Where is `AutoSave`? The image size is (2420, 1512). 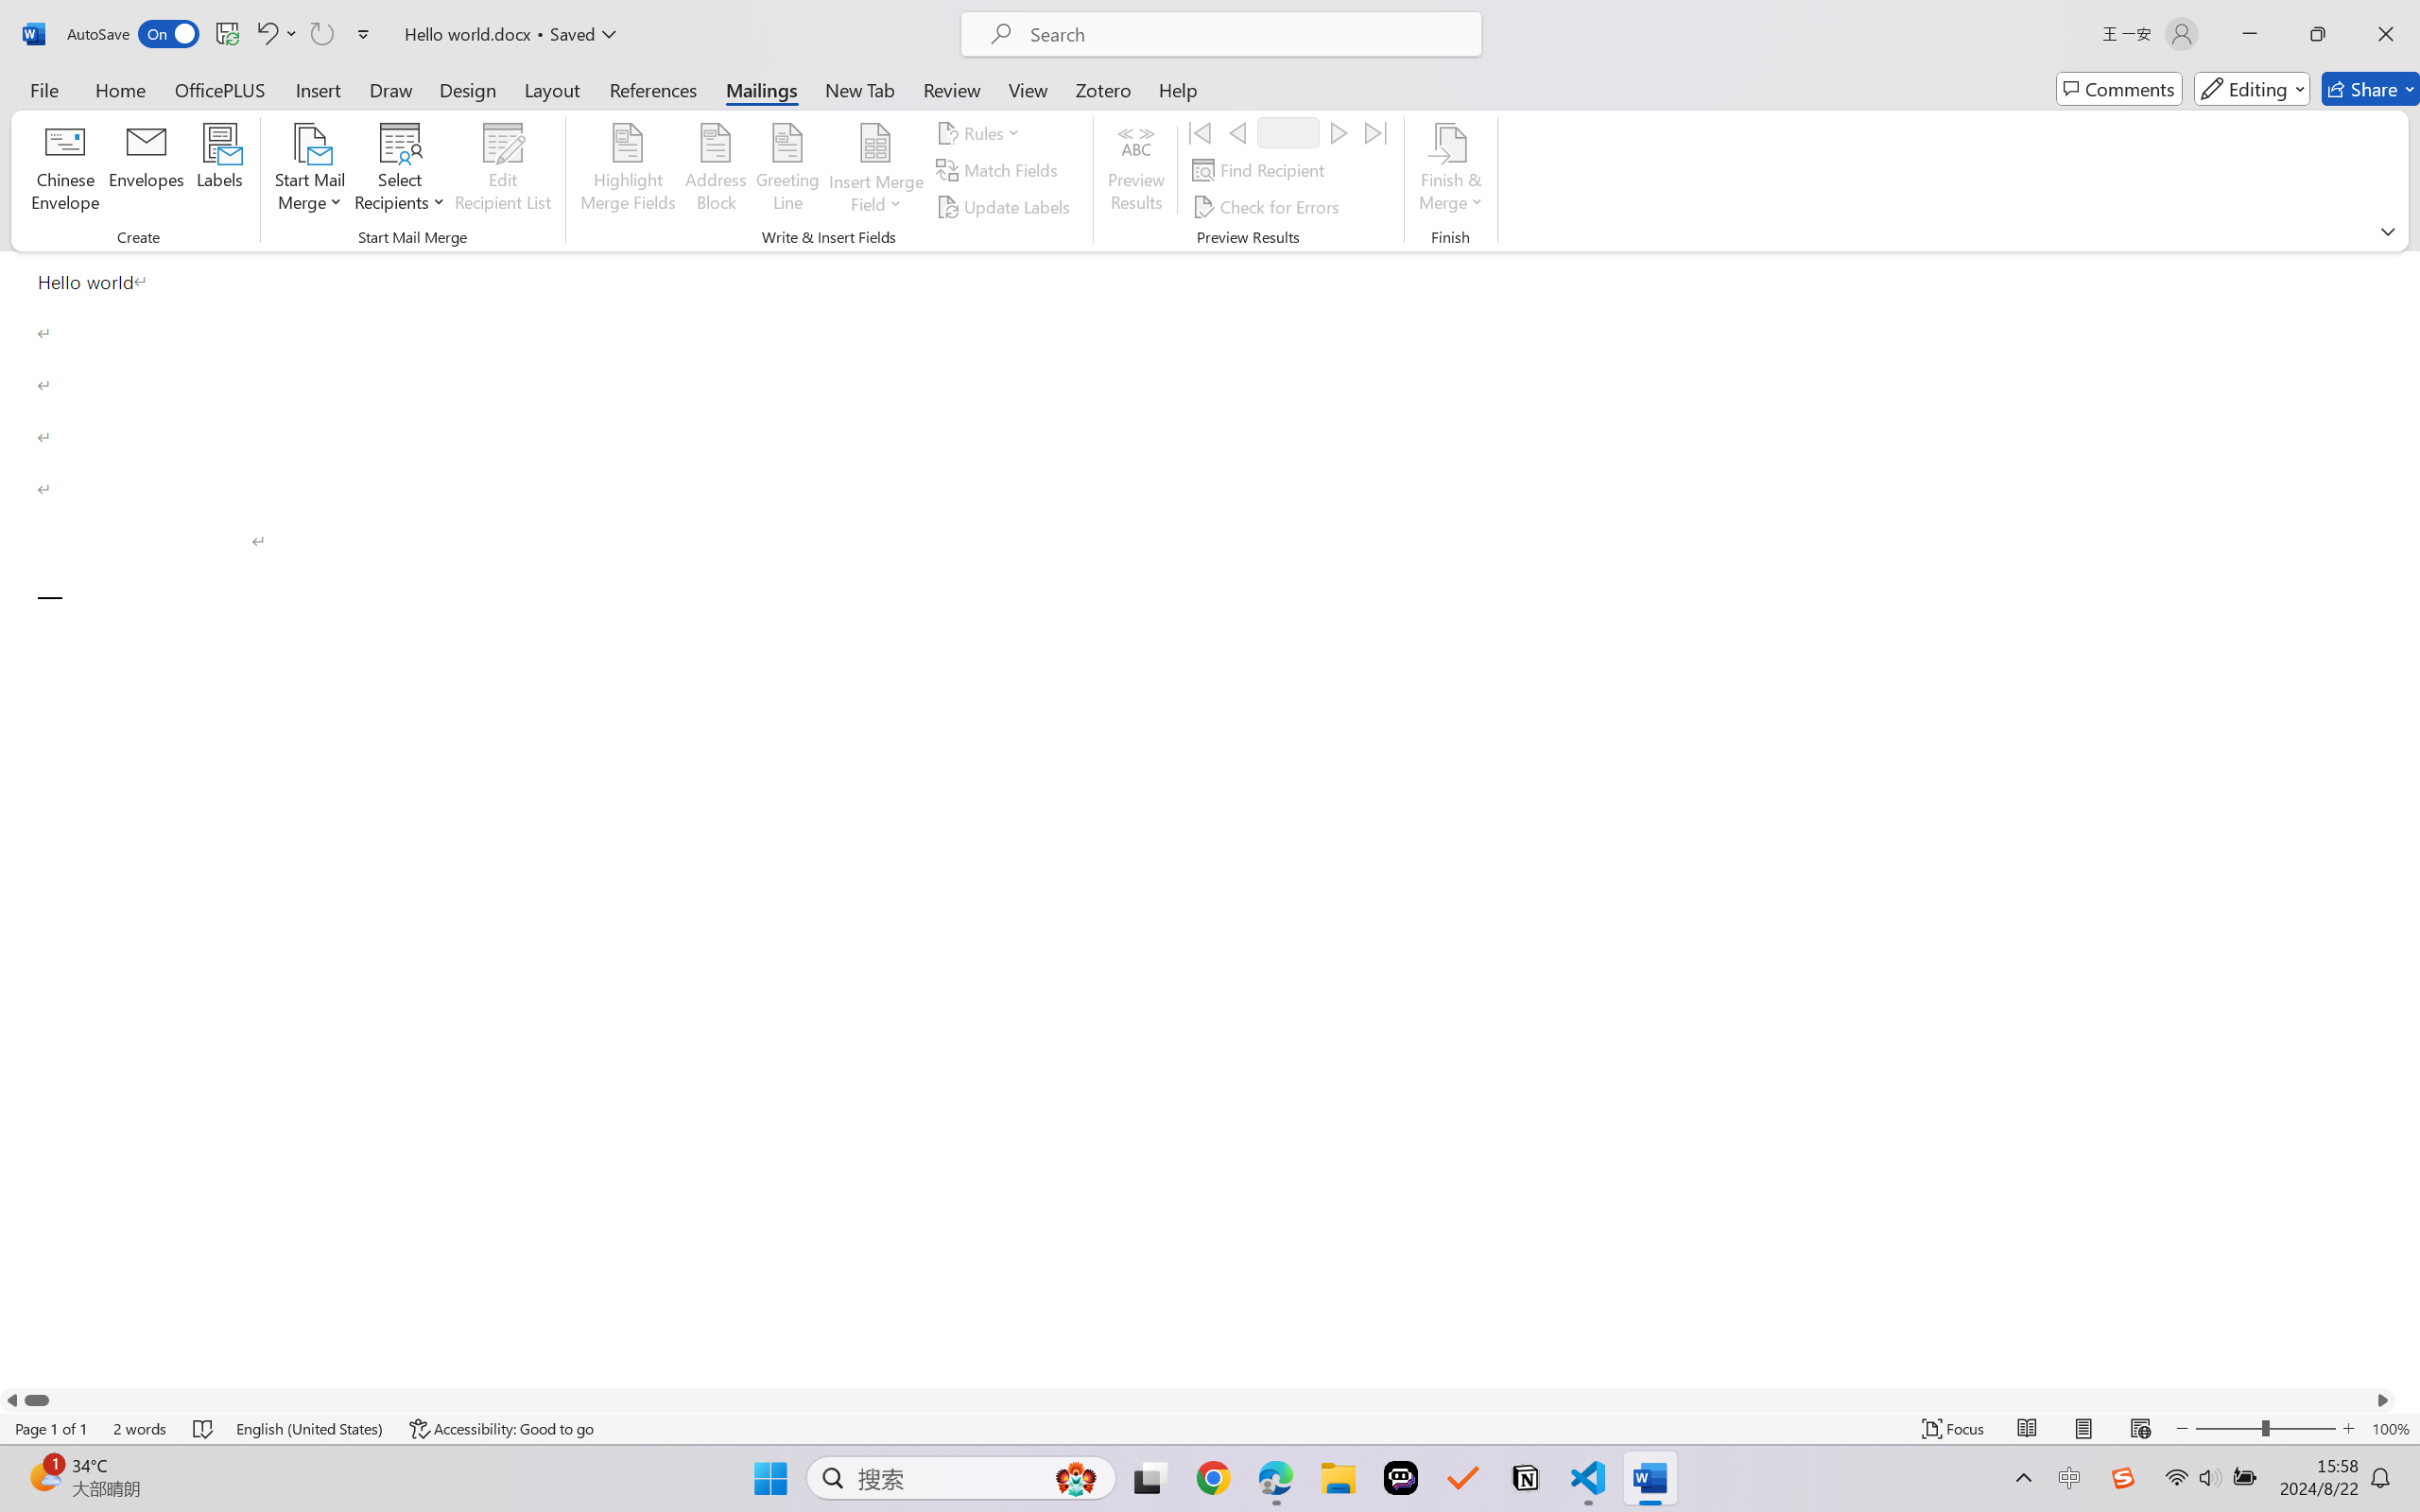
AutoSave is located at coordinates (134, 34).